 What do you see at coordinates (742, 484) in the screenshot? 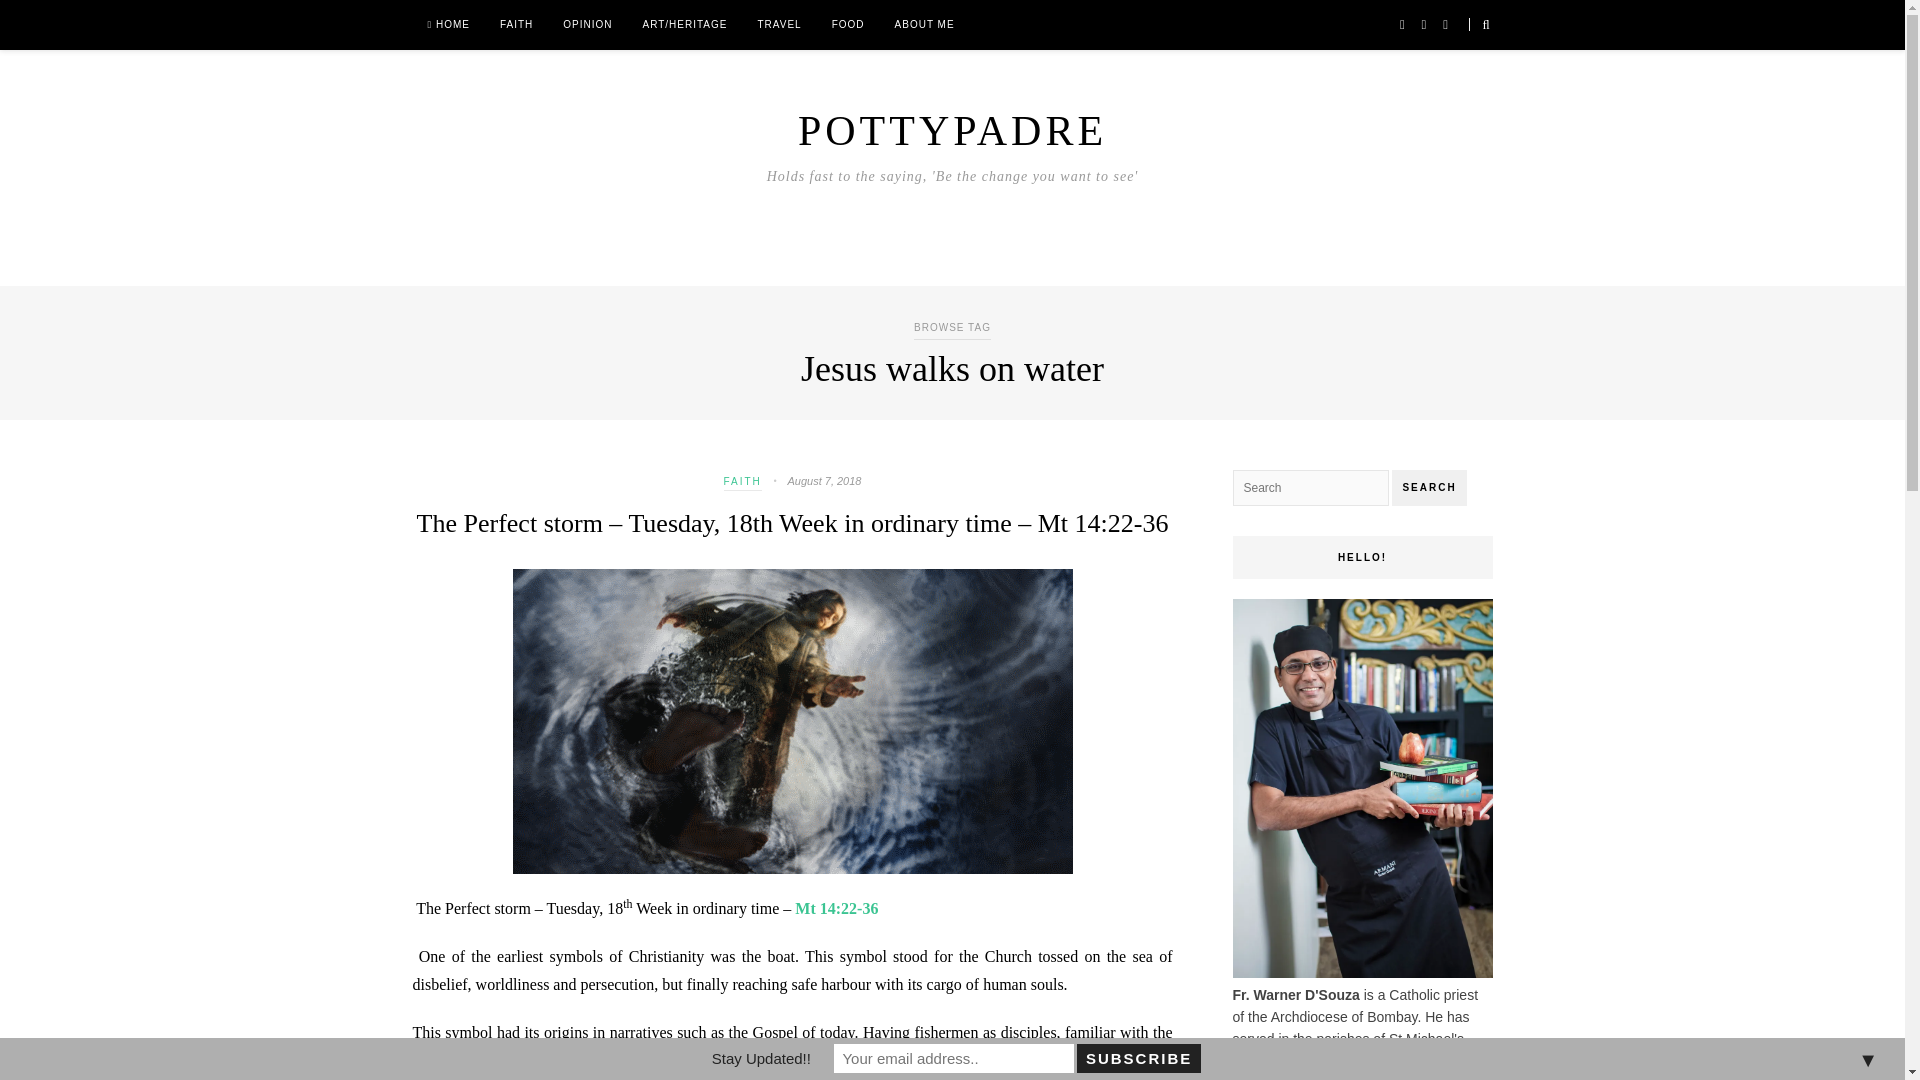
I see `FAITH` at bounding box center [742, 484].